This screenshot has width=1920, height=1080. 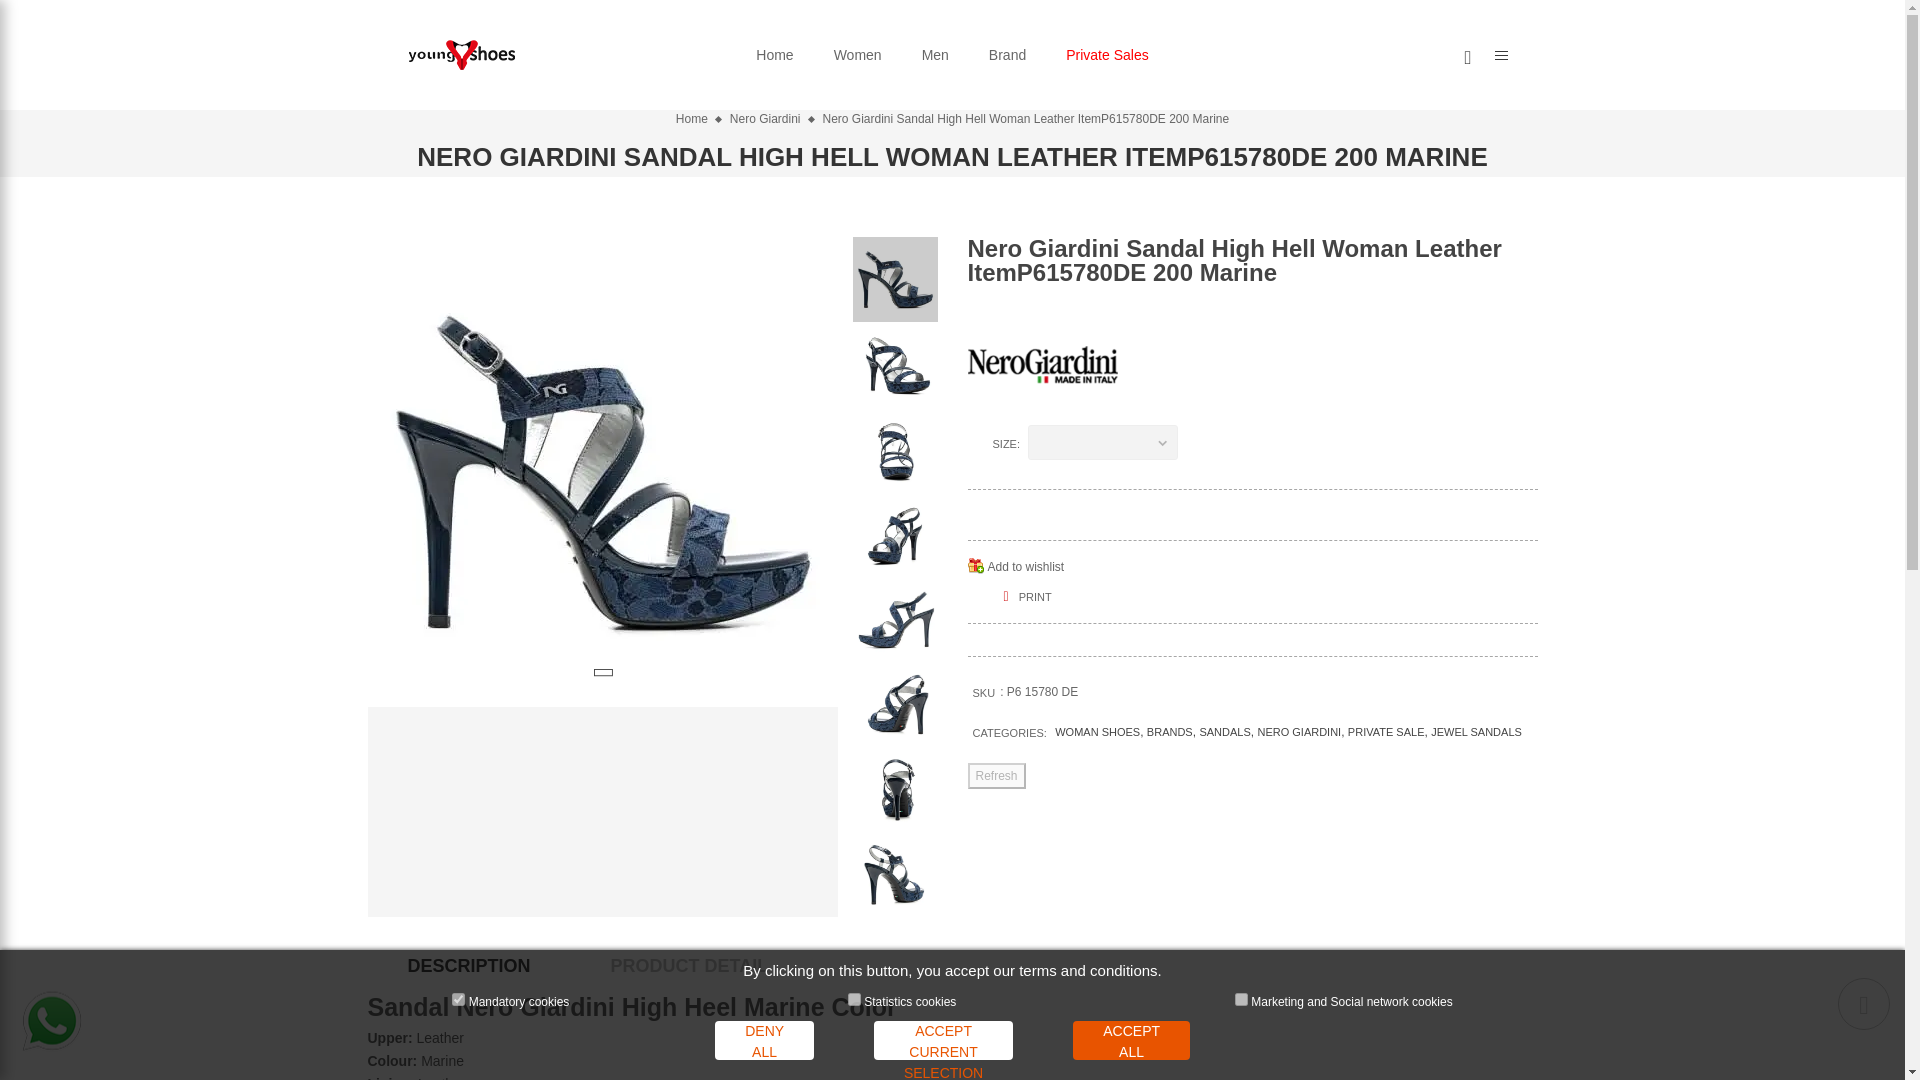 I want to click on Home, so click(x=774, y=54).